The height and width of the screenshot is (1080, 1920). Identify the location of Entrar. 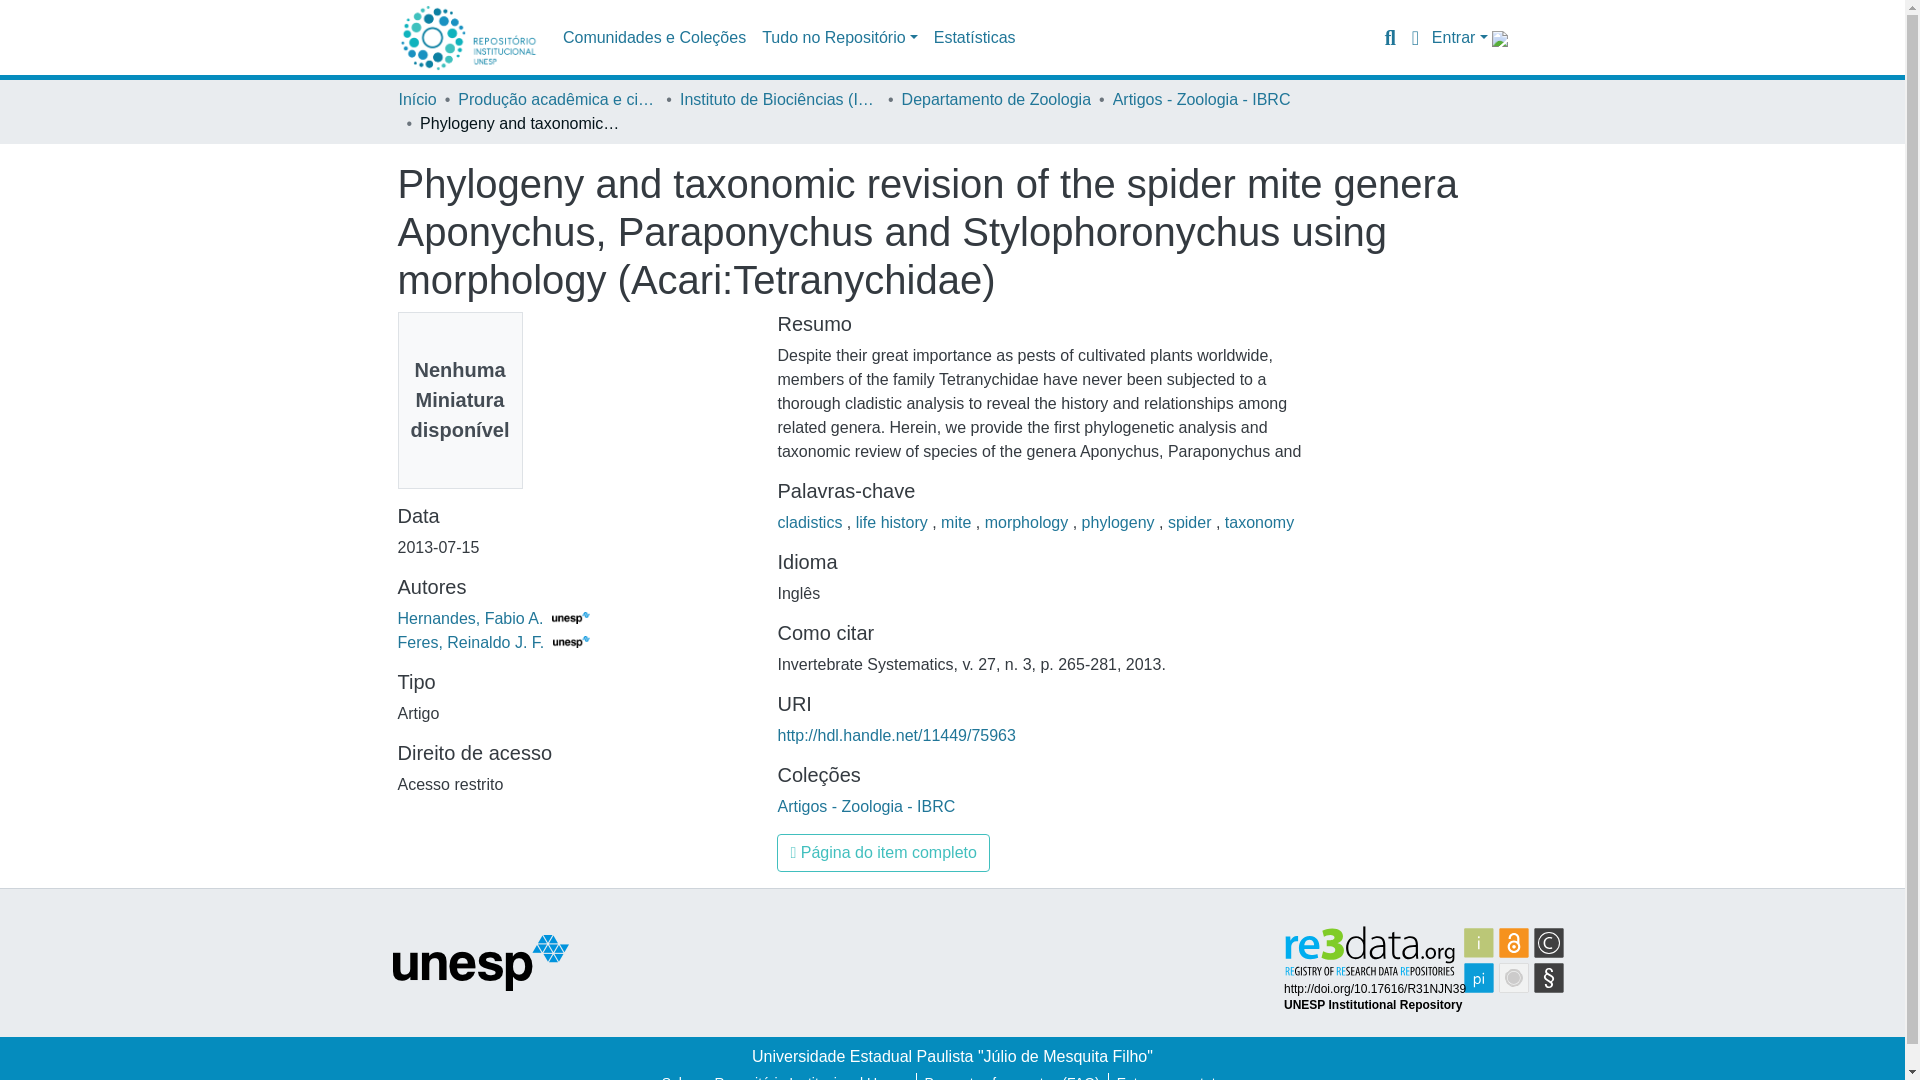
(1460, 38).